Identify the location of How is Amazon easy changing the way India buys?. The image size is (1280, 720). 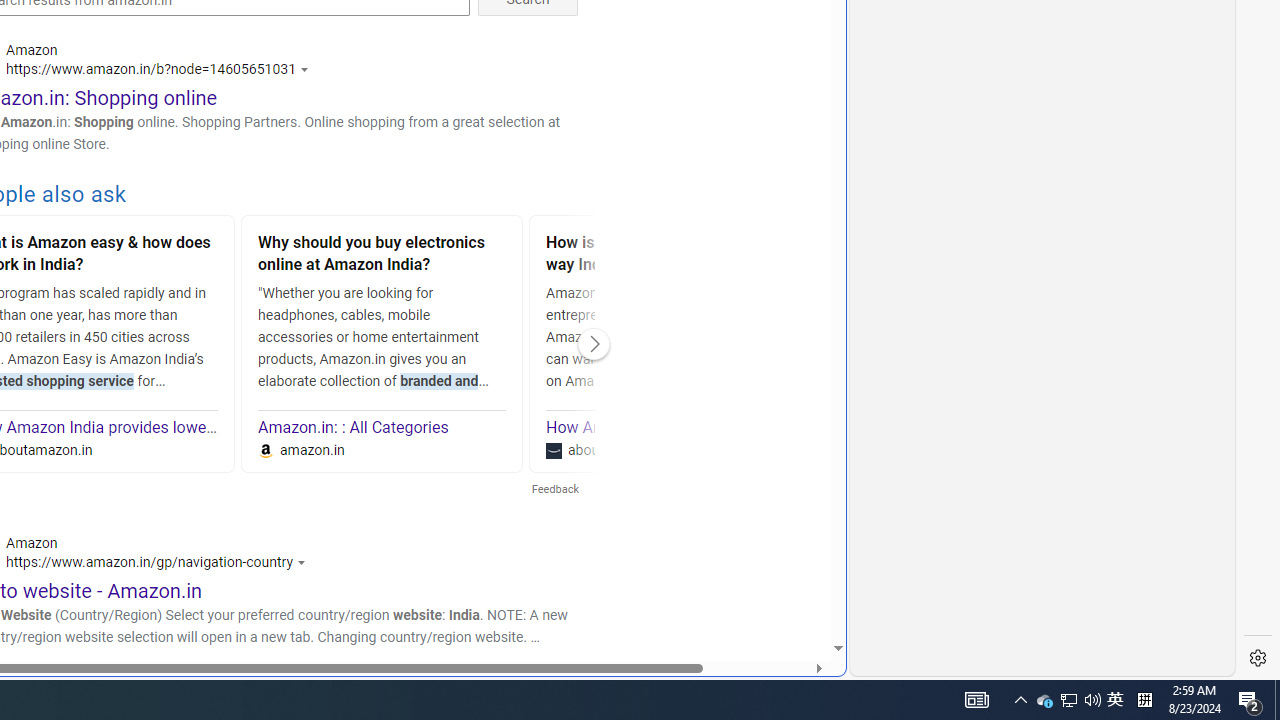
(670, 256).